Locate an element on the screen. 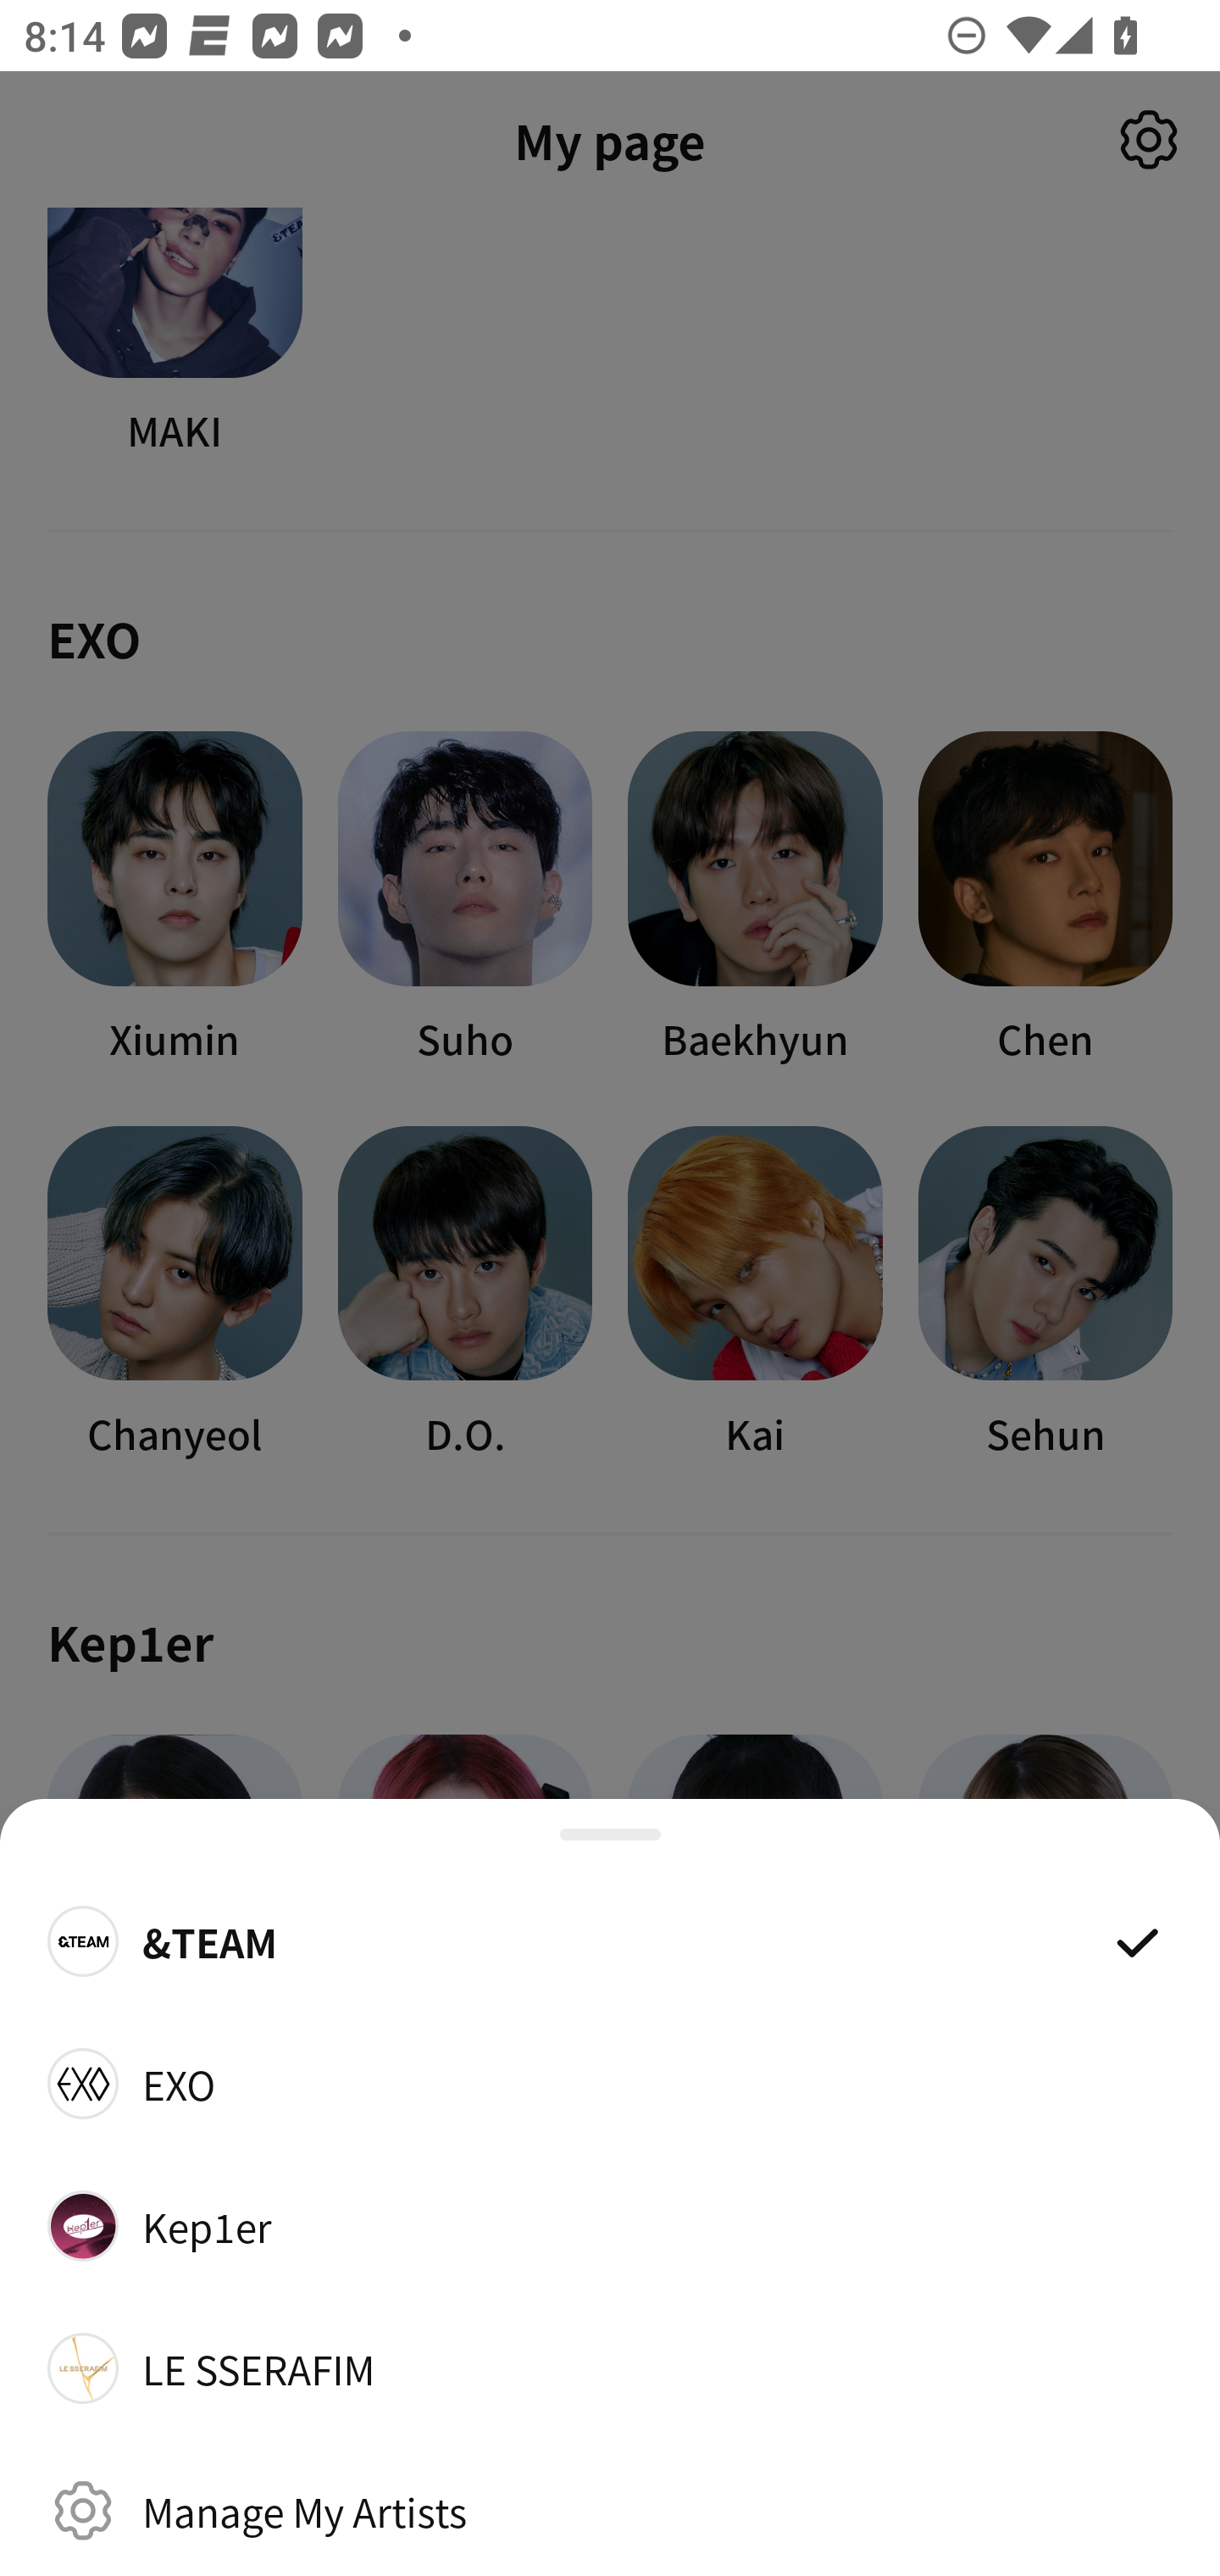  &TEAM is located at coordinates (610, 1940).